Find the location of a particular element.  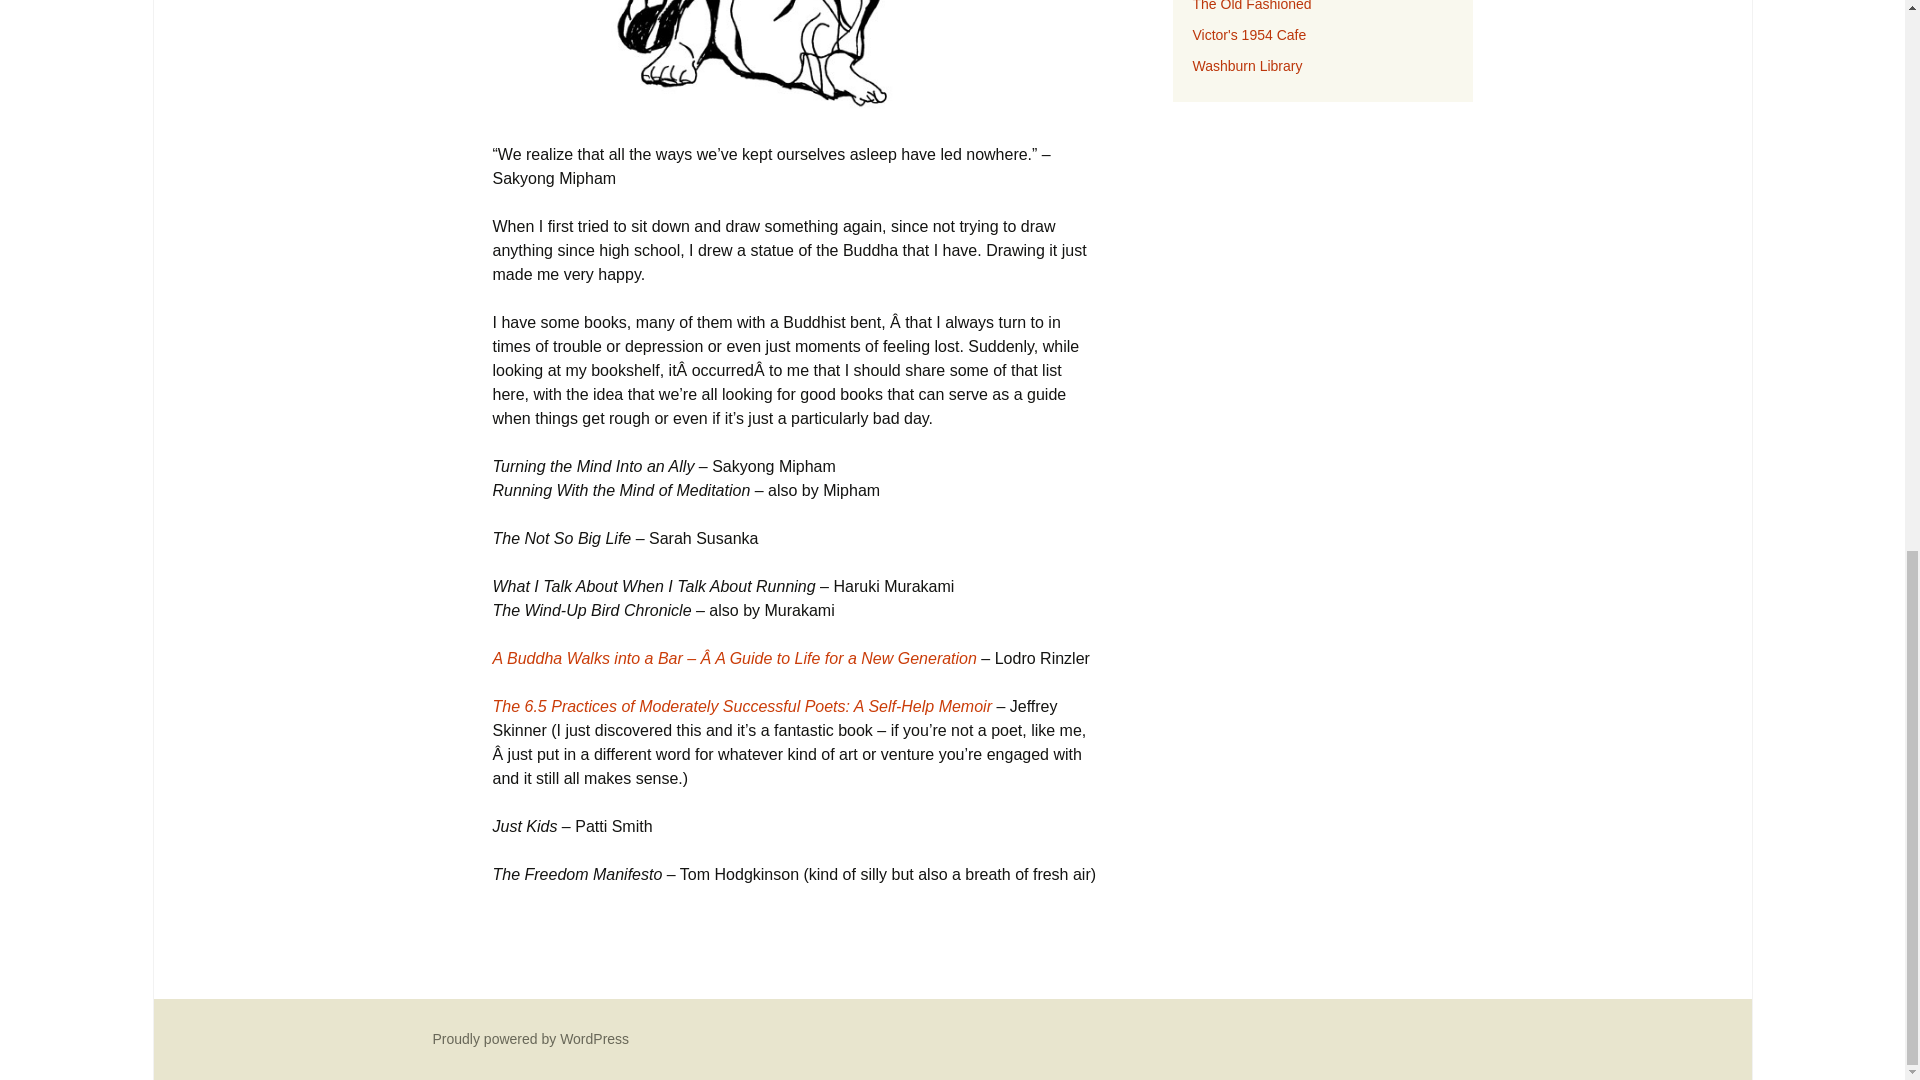

Victor's 1954 Cafe is located at coordinates (1248, 35).